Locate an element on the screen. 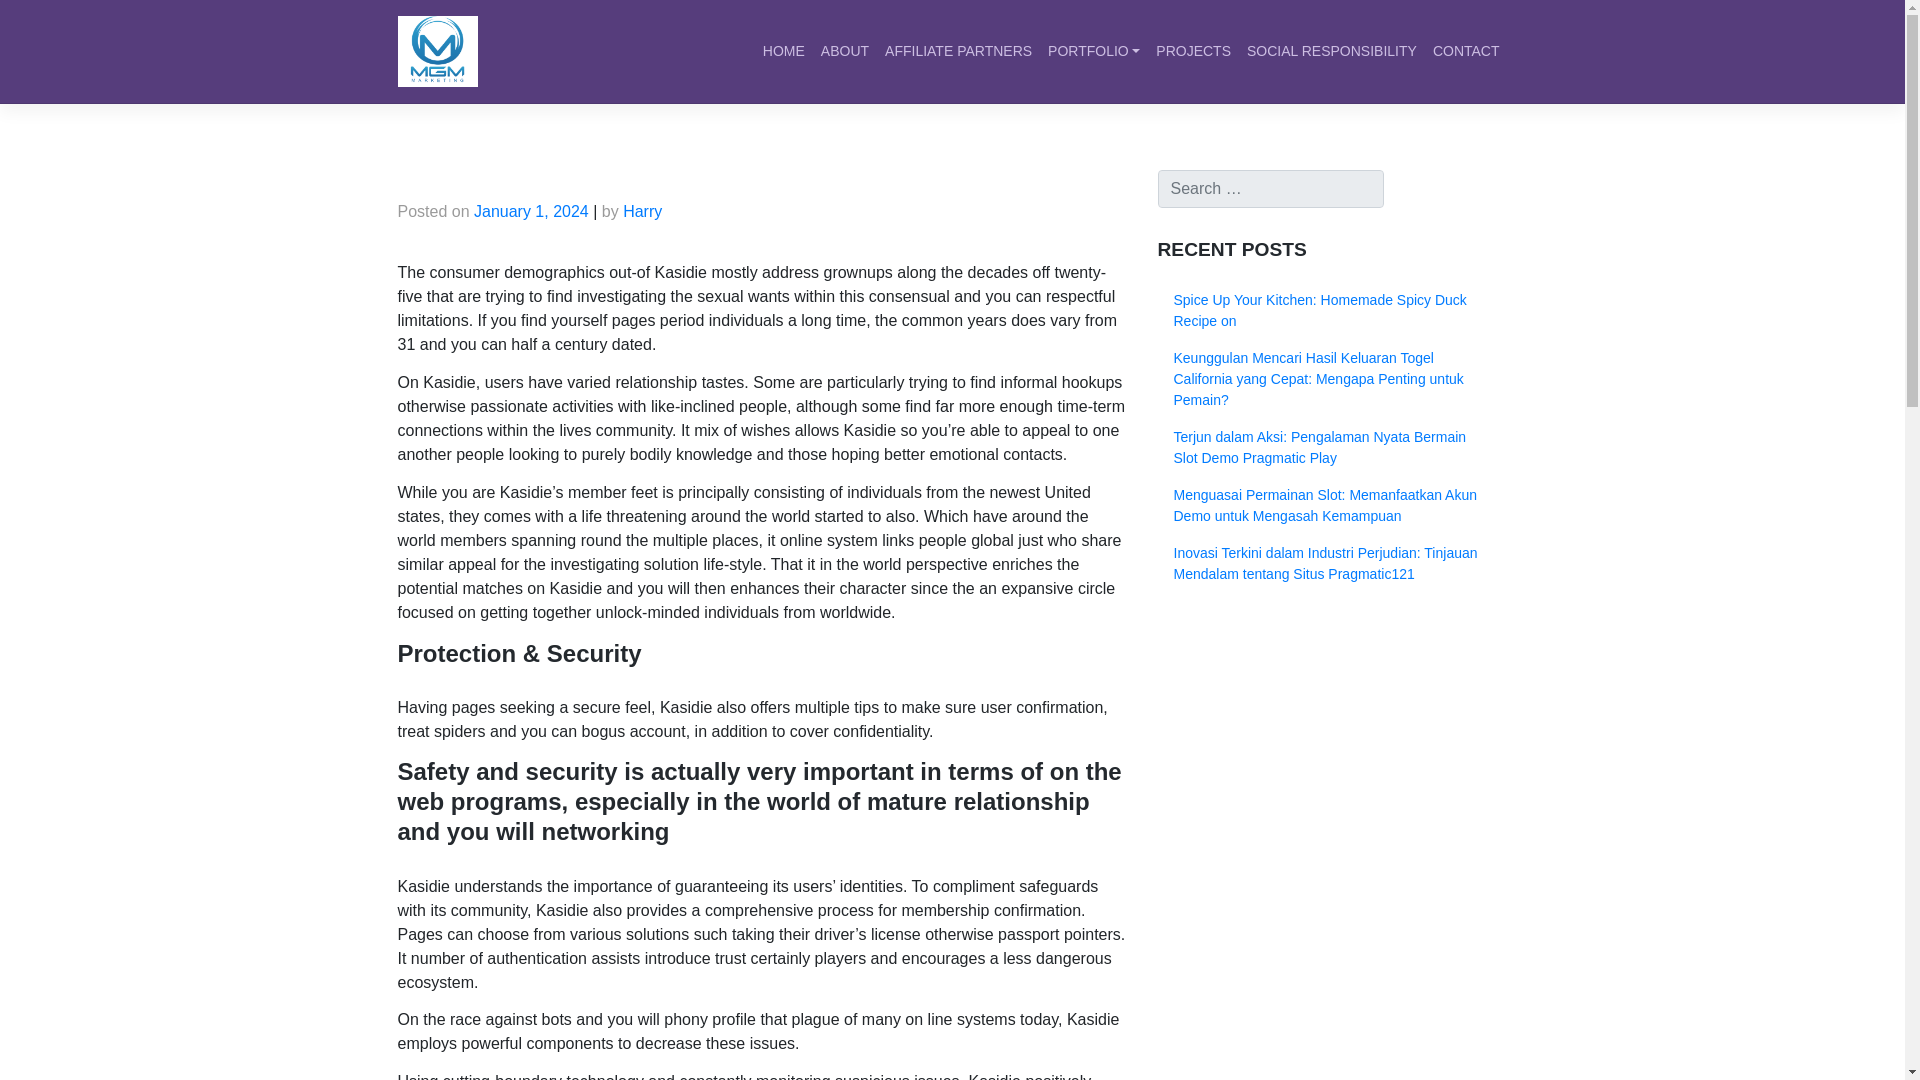 This screenshot has height=1080, width=1920. CONTACT is located at coordinates (1466, 52).